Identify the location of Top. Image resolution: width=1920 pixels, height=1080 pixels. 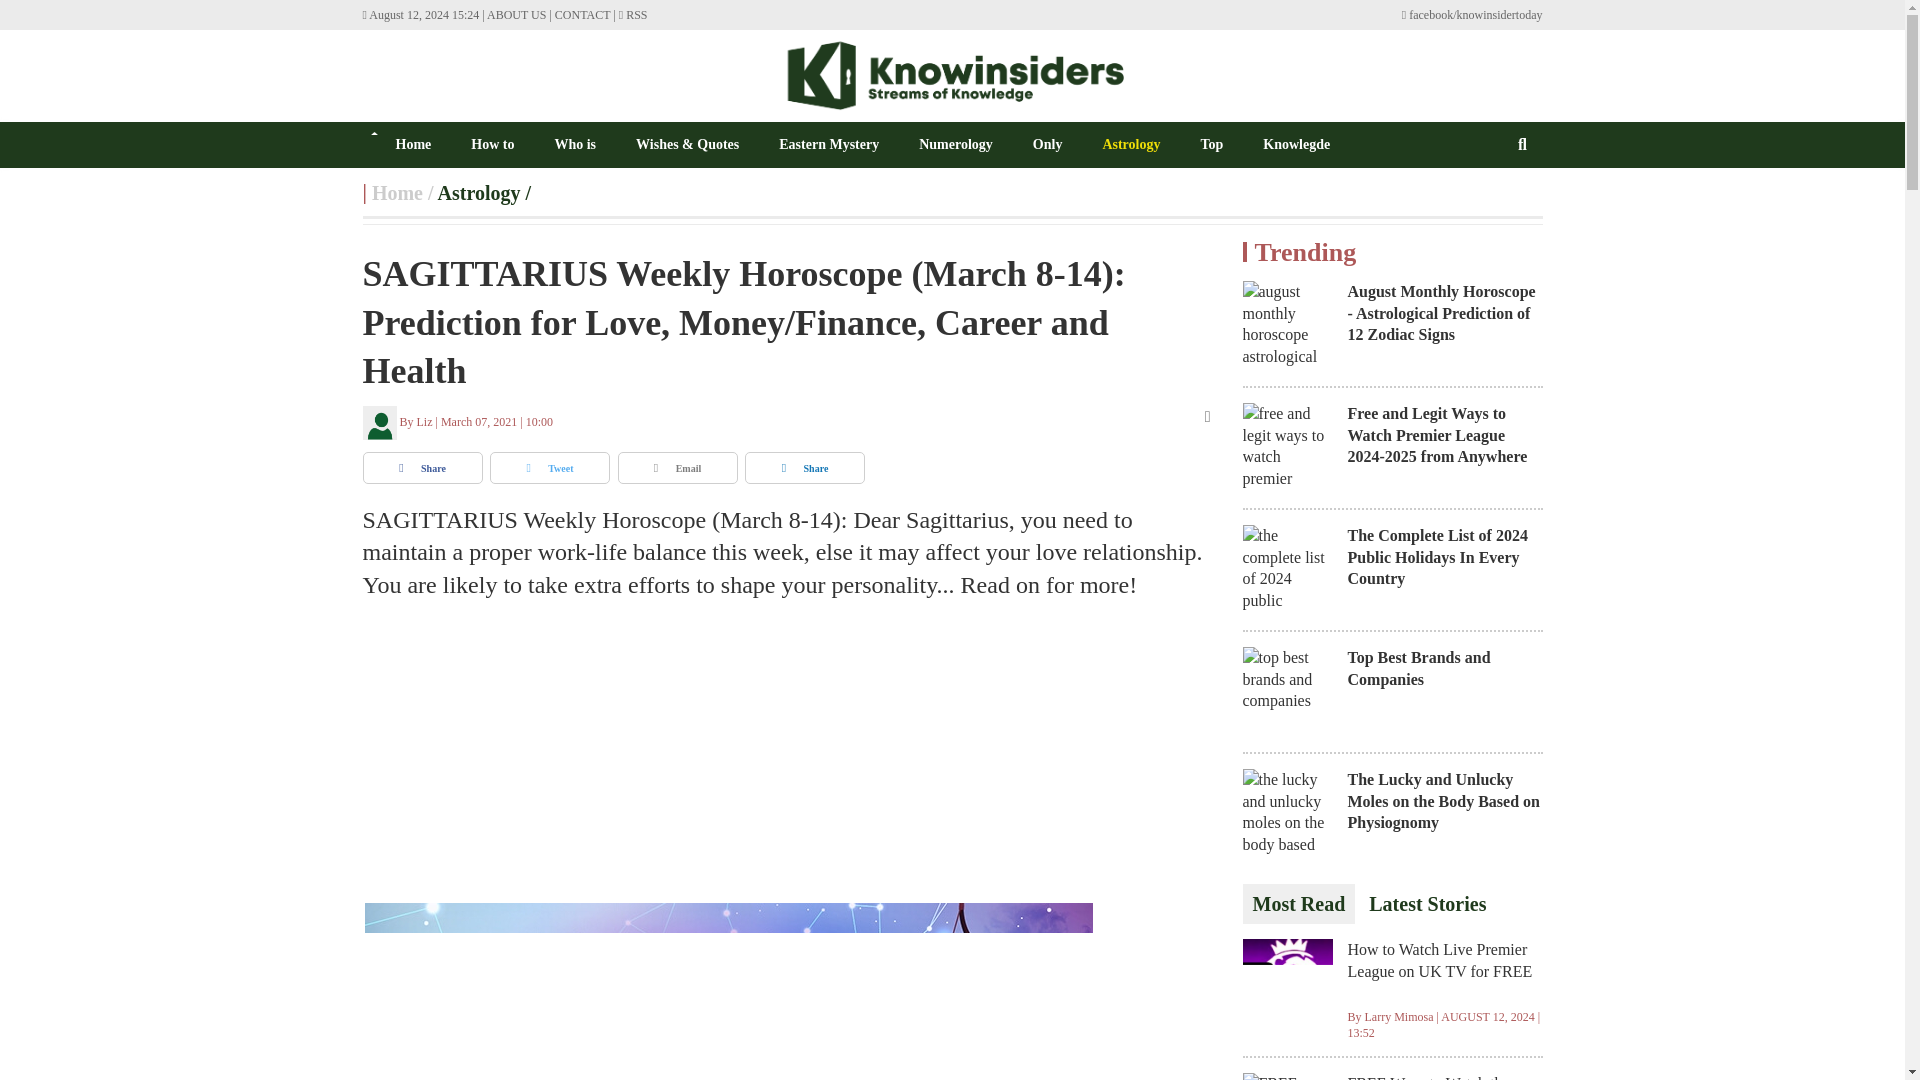
(1212, 144).